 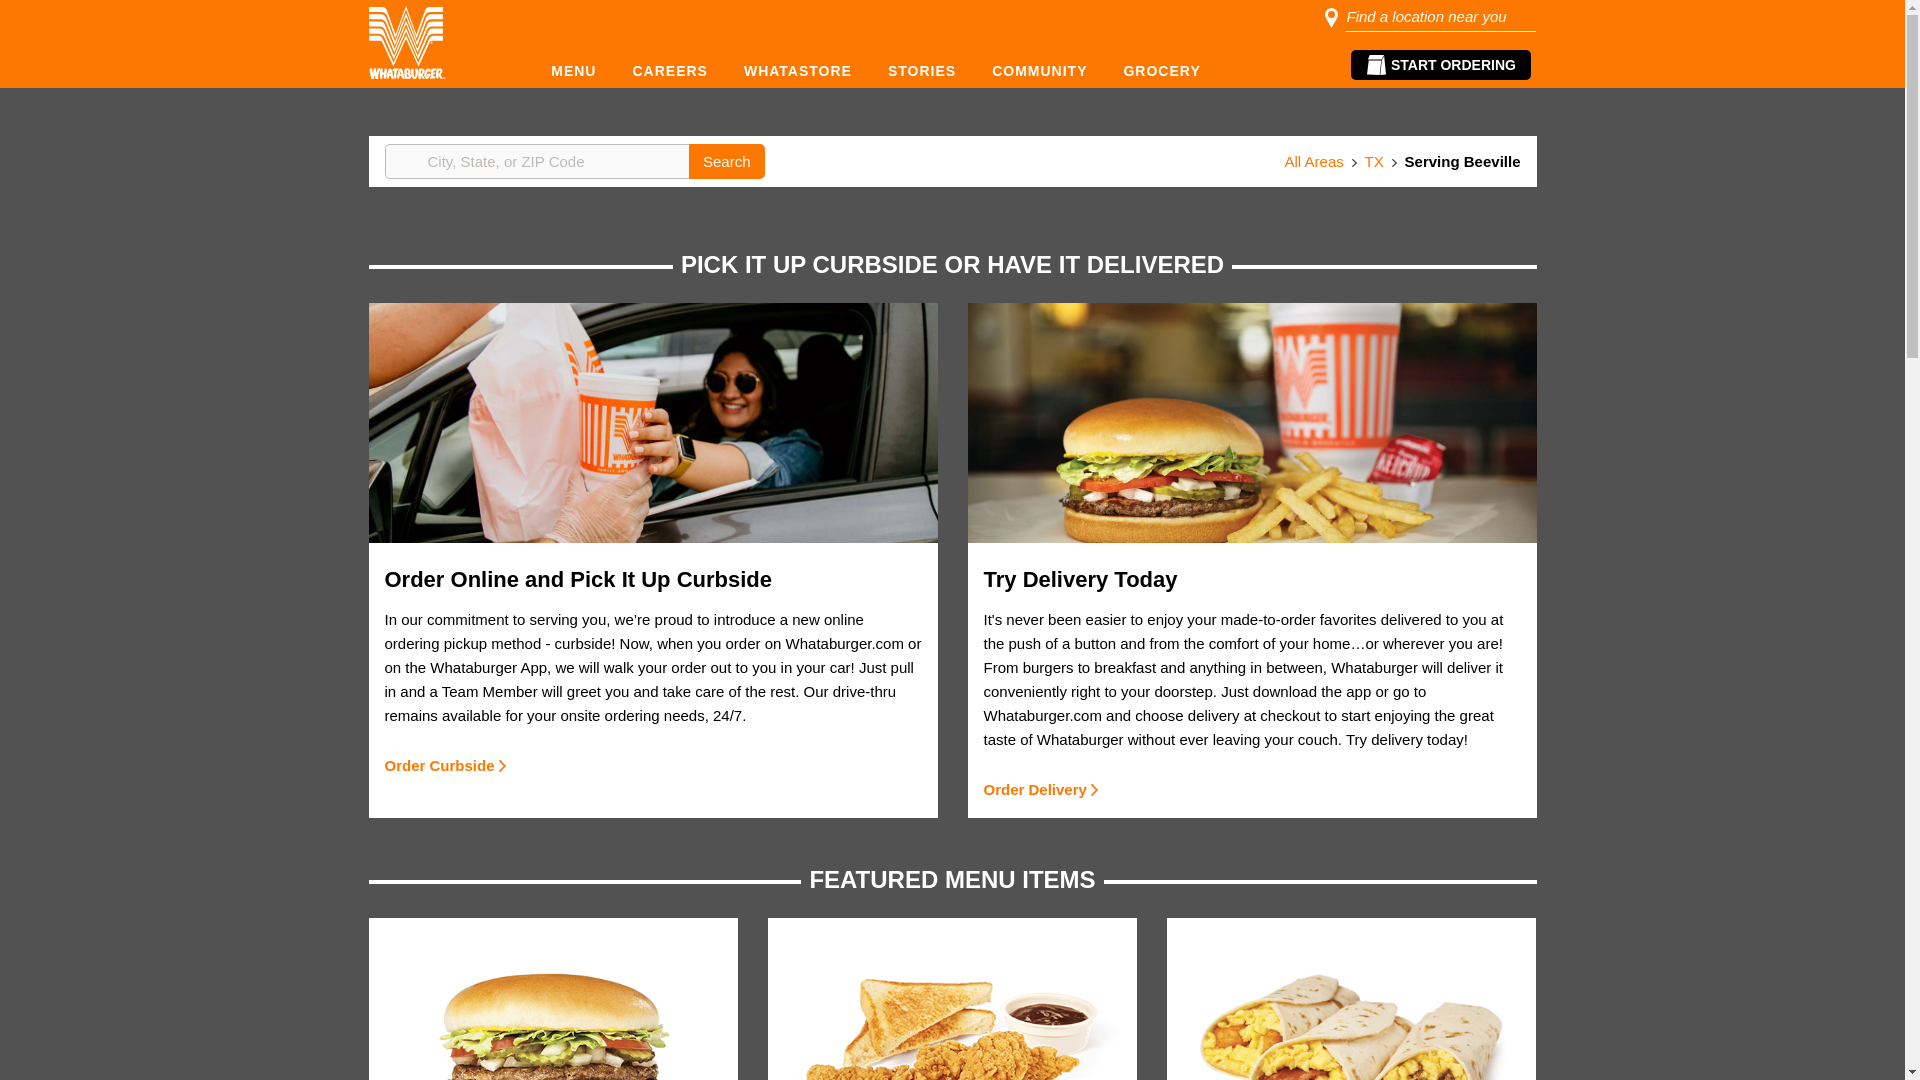 I want to click on GROCERY, so click(x=1161, y=70).